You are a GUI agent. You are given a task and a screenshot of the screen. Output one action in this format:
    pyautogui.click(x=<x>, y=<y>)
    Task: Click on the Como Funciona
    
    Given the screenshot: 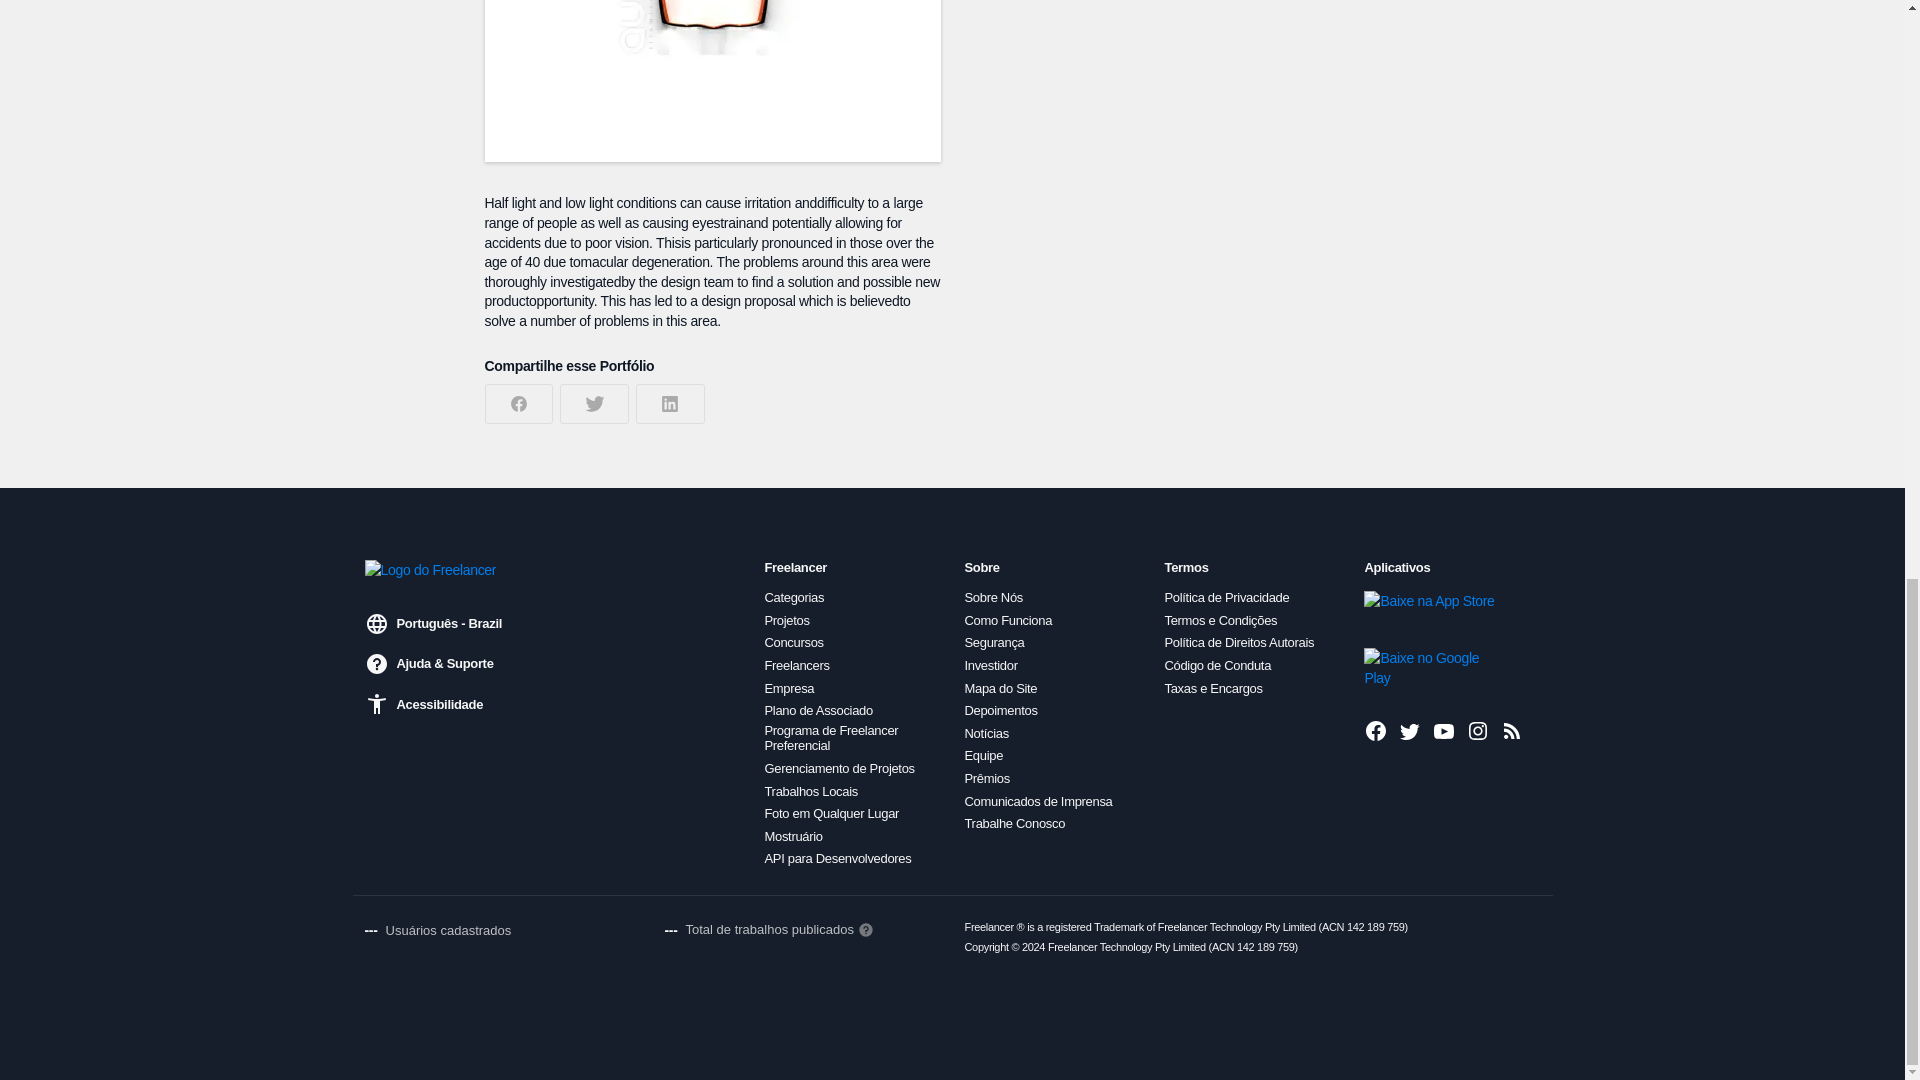 What is the action you would take?
    pyautogui.click(x=1008, y=620)
    